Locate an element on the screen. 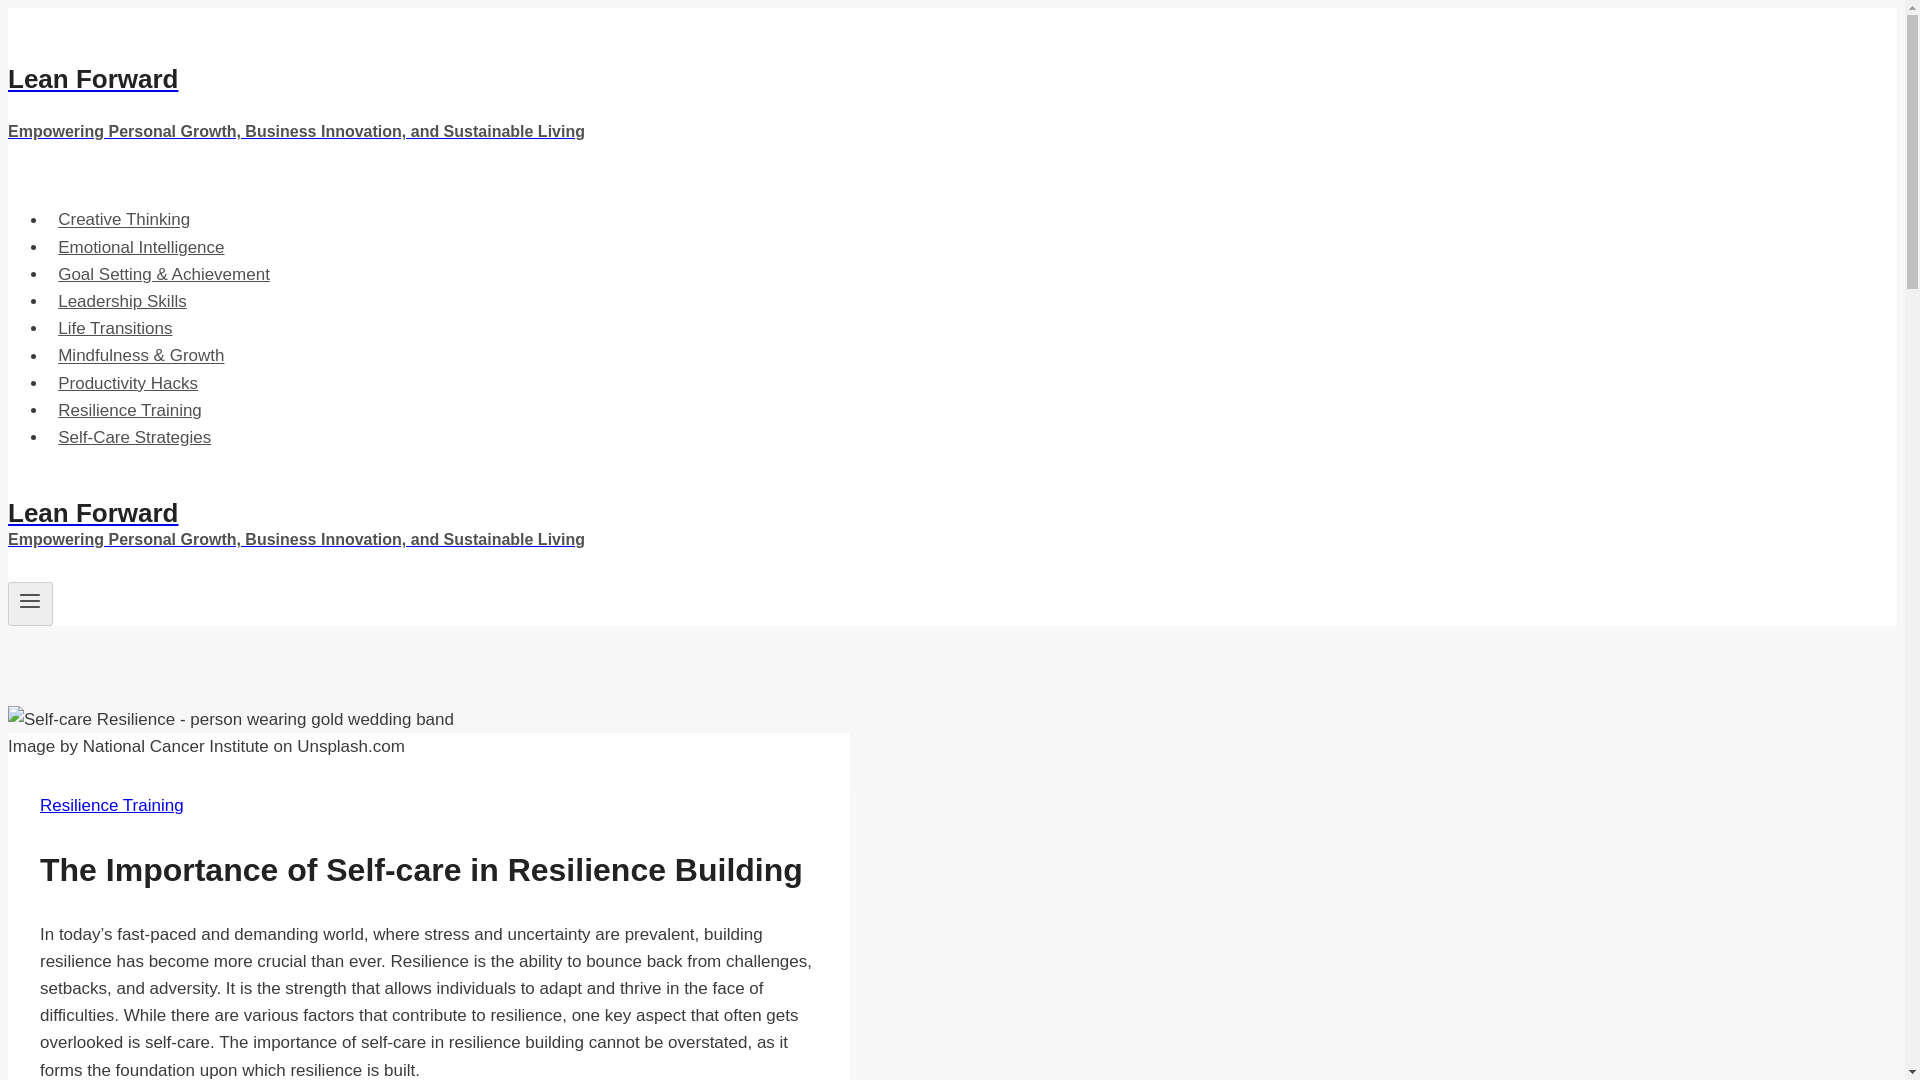  Toggle Menu is located at coordinates (30, 600).